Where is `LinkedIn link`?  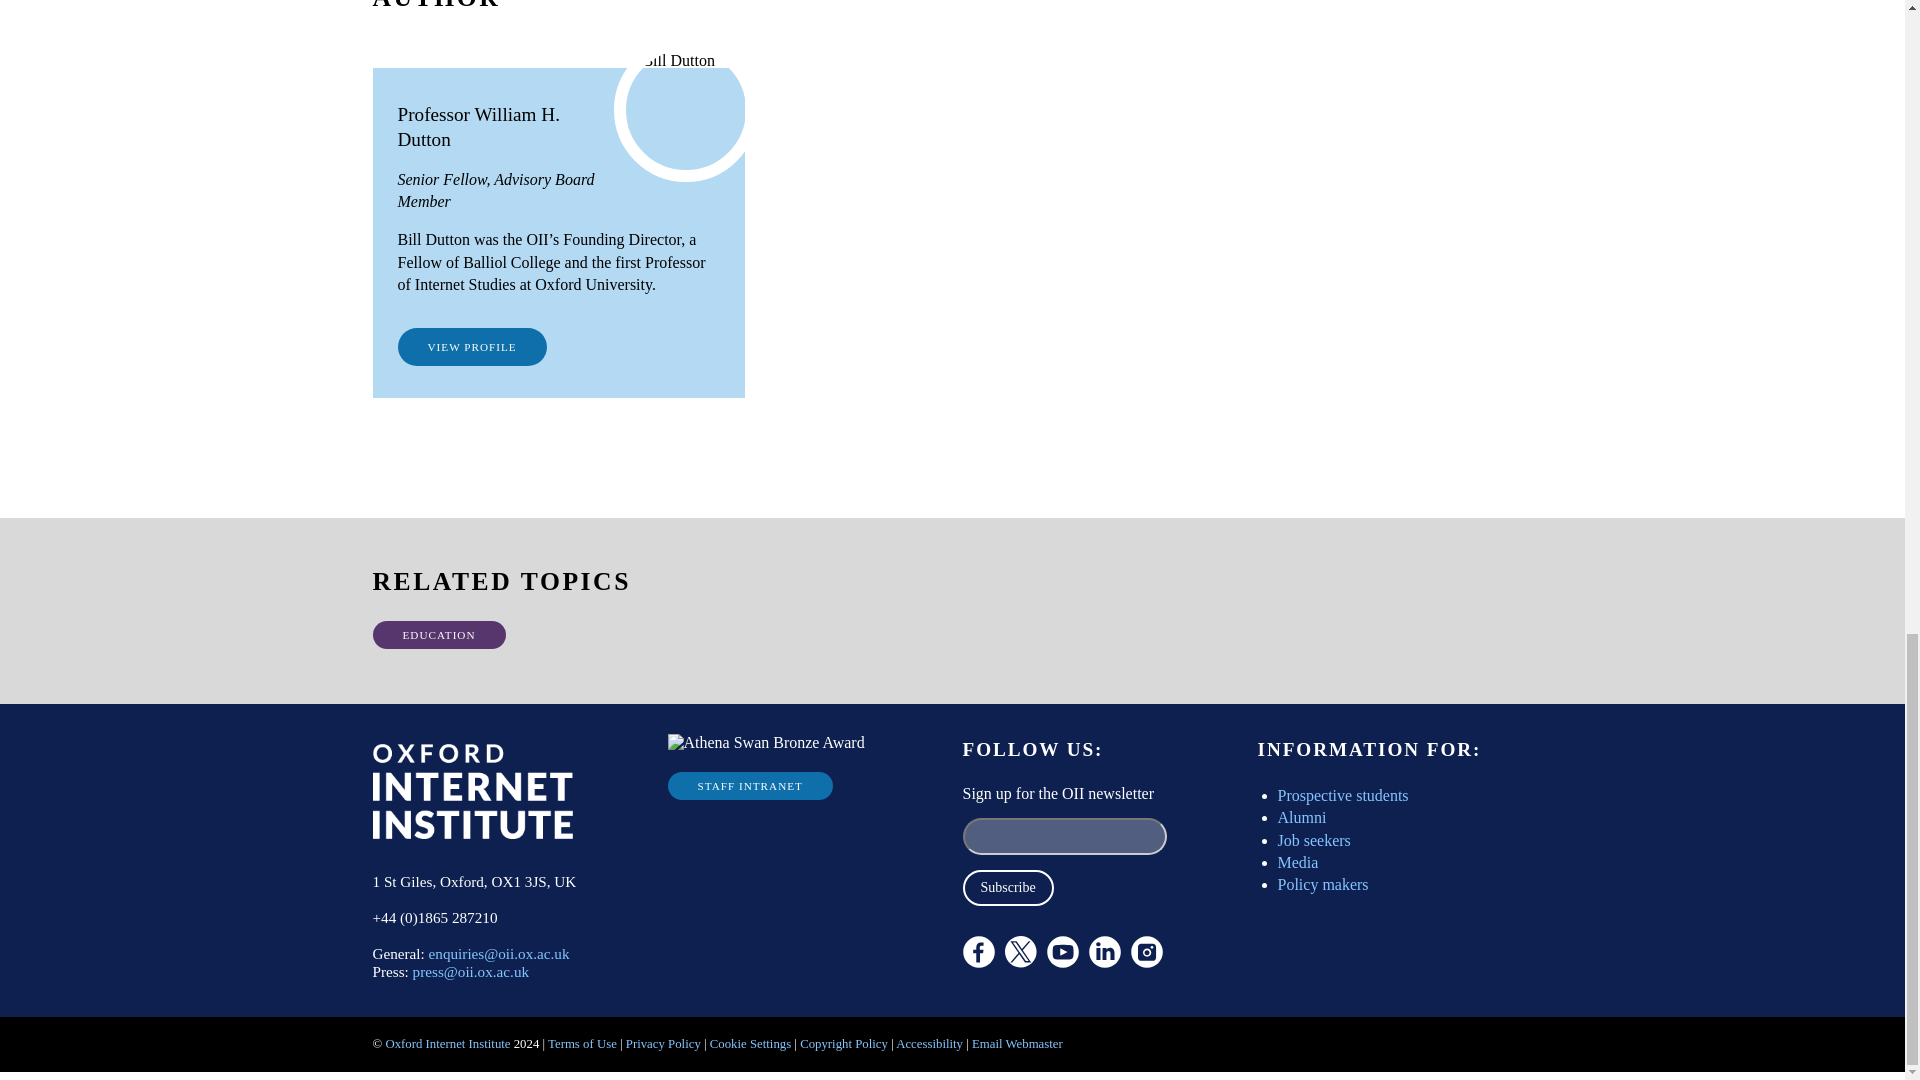 LinkedIn link is located at coordinates (1104, 952).